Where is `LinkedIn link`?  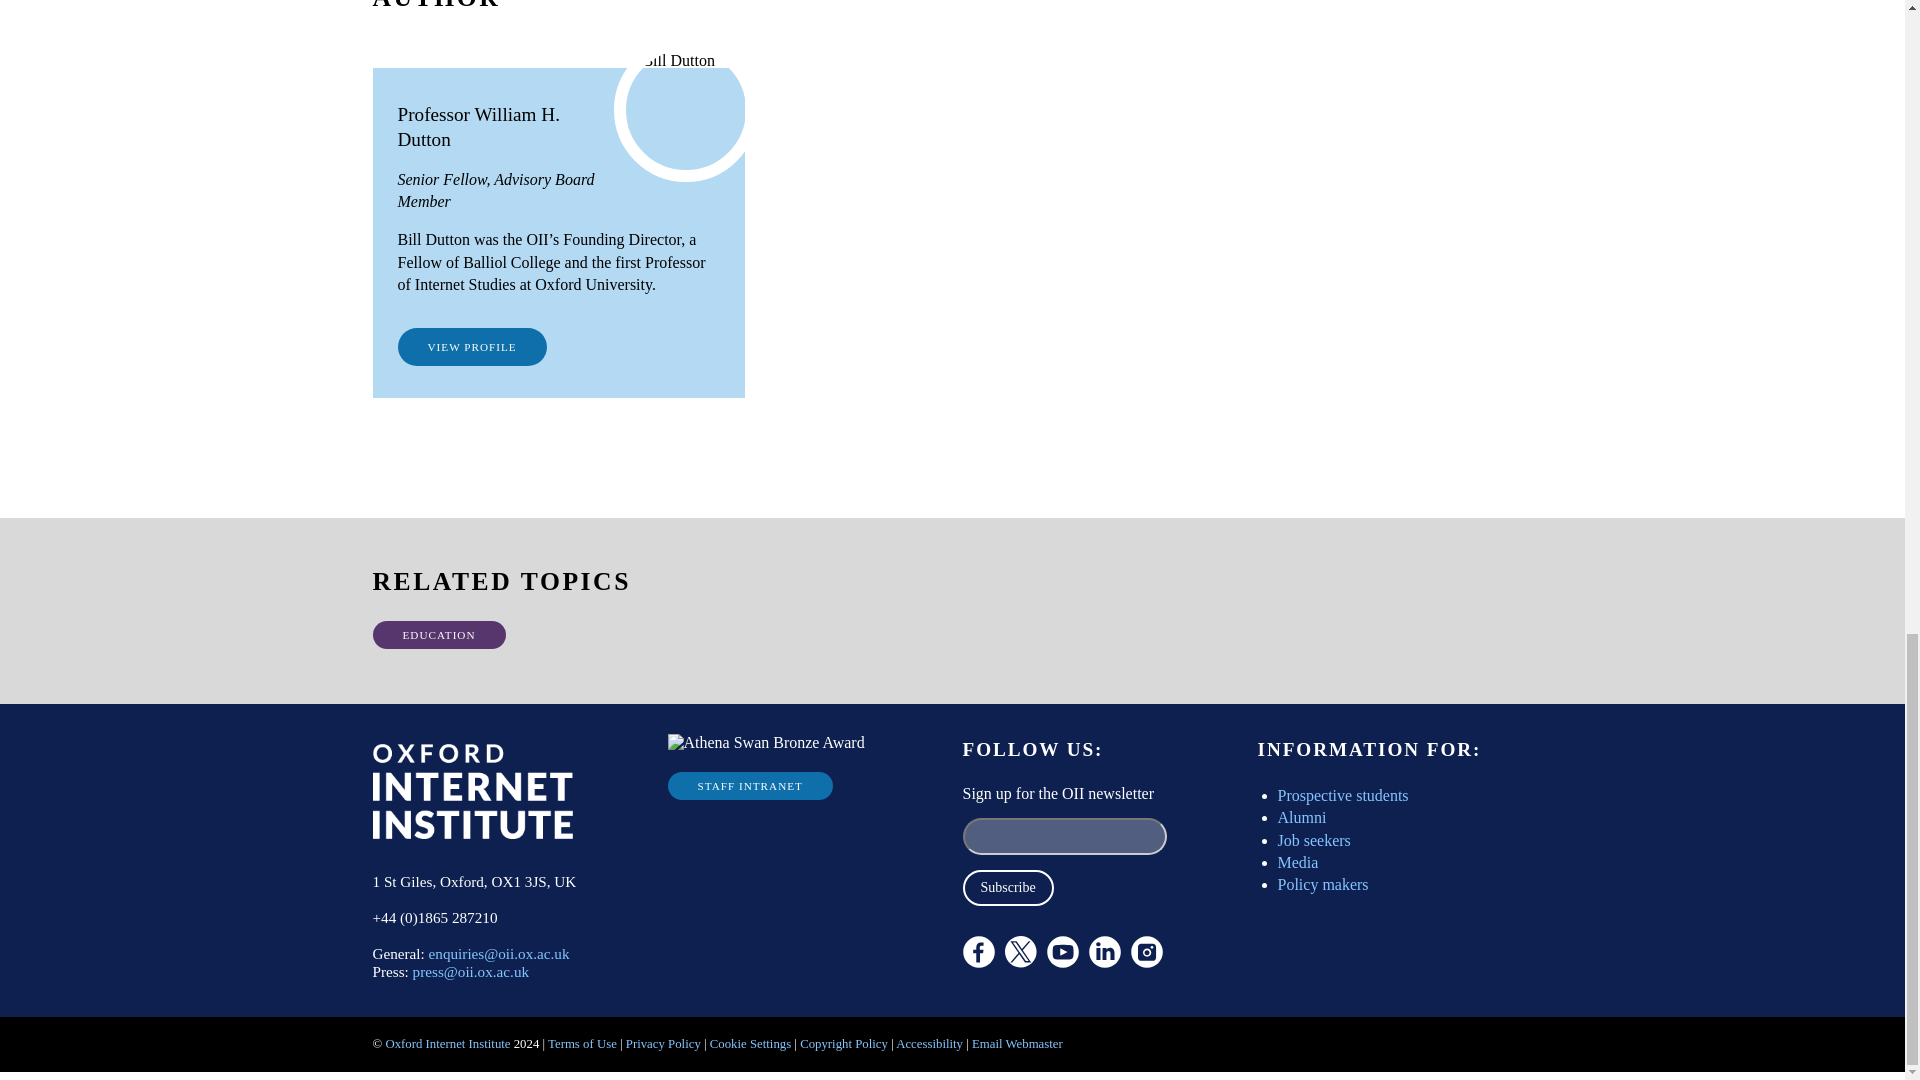 LinkedIn link is located at coordinates (1104, 952).